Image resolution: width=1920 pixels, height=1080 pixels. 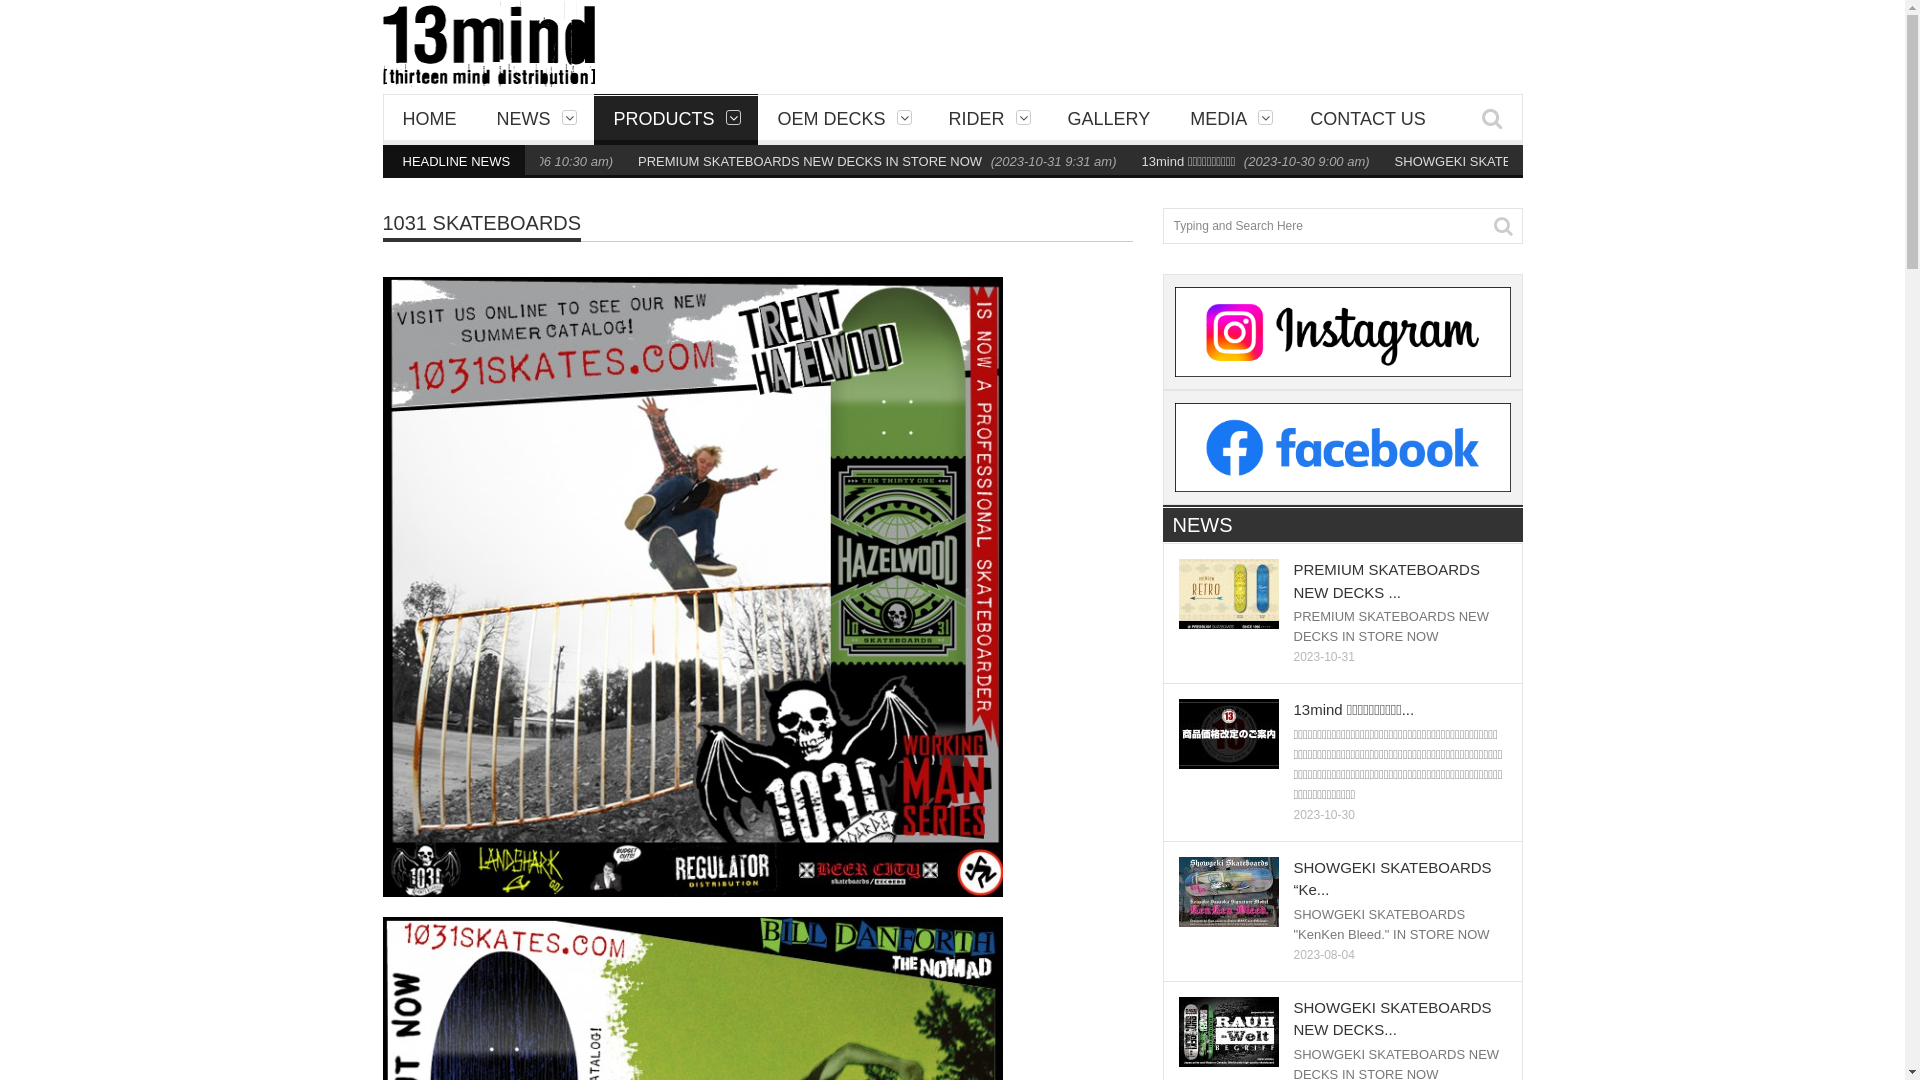 What do you see at coordinates (901, 162) in the screenshot?
I see `PREMIUM SKATEBOARDS NEW DECKS IN STORE NOW` at bounding box center [901, 162].